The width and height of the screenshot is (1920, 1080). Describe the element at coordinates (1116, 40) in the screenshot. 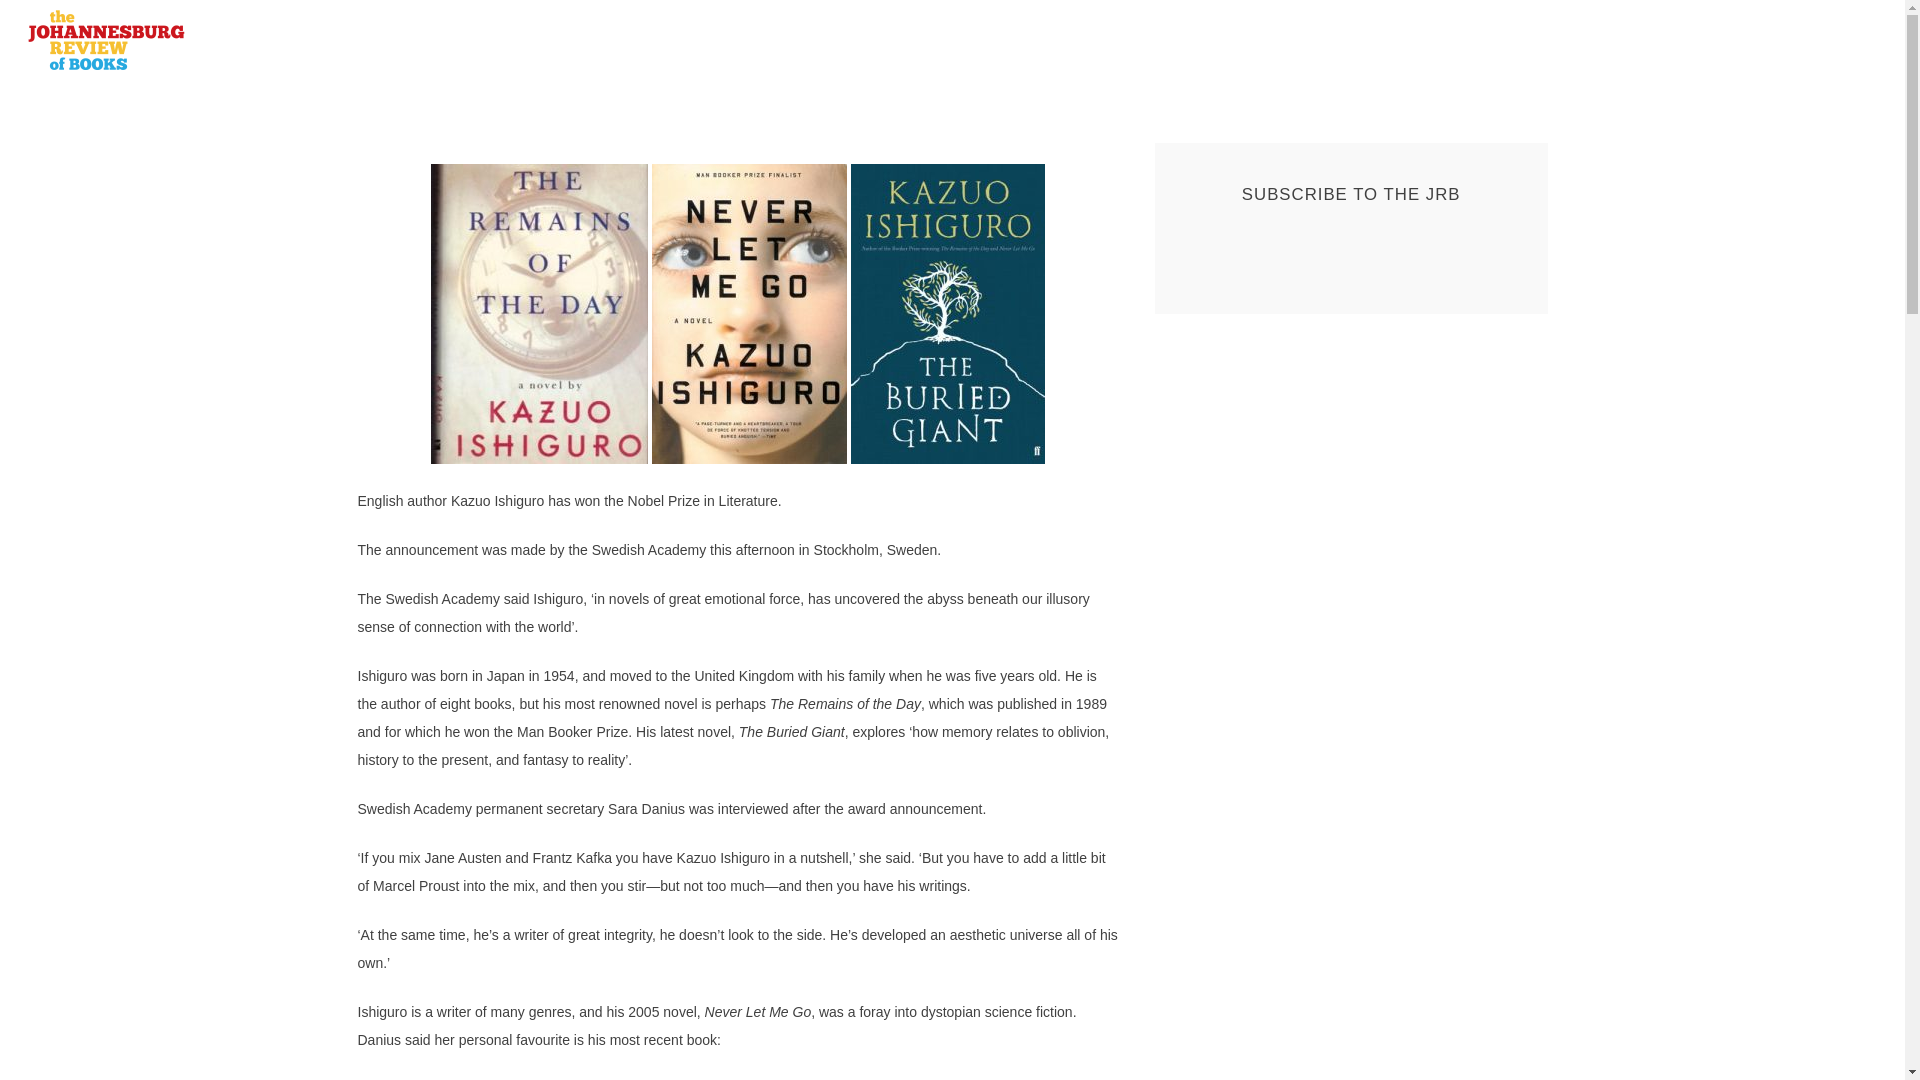

I see `POETRY` at that location.